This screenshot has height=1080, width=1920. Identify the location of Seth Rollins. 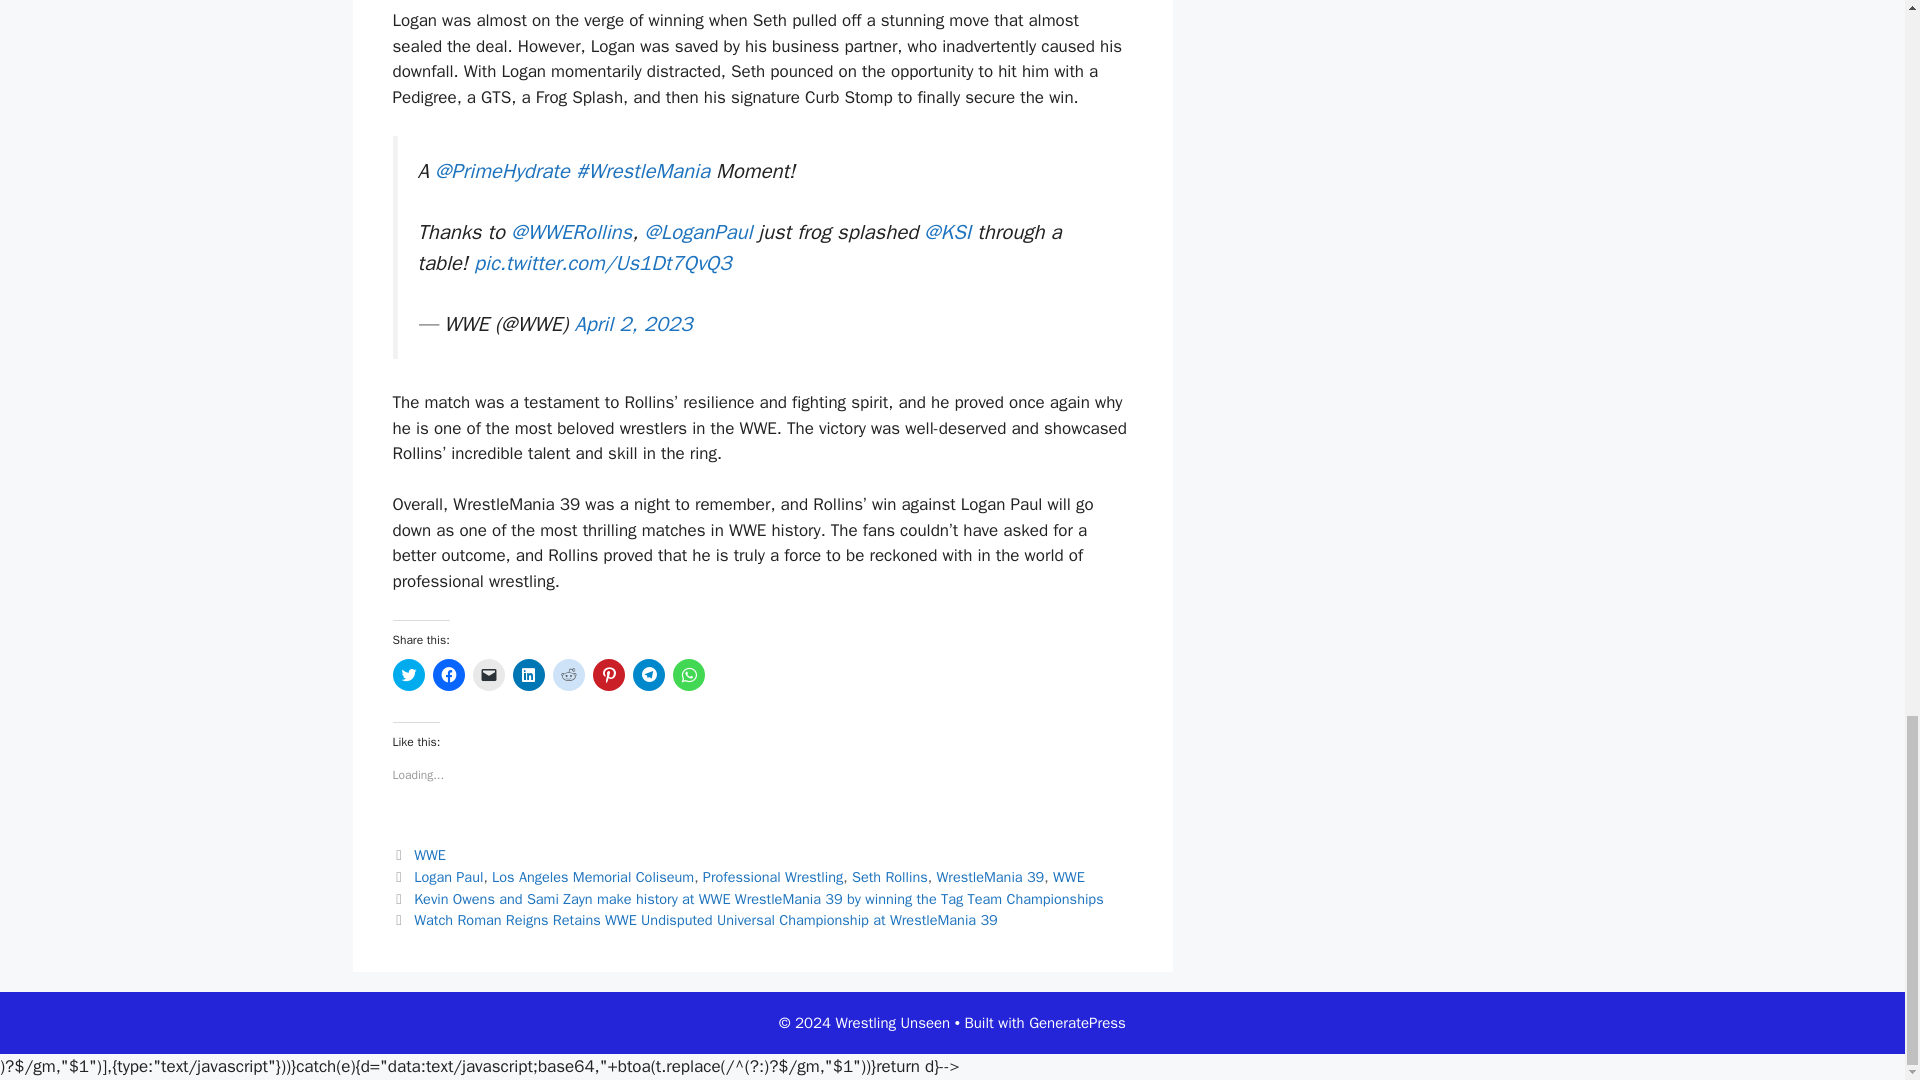
(890, 876).